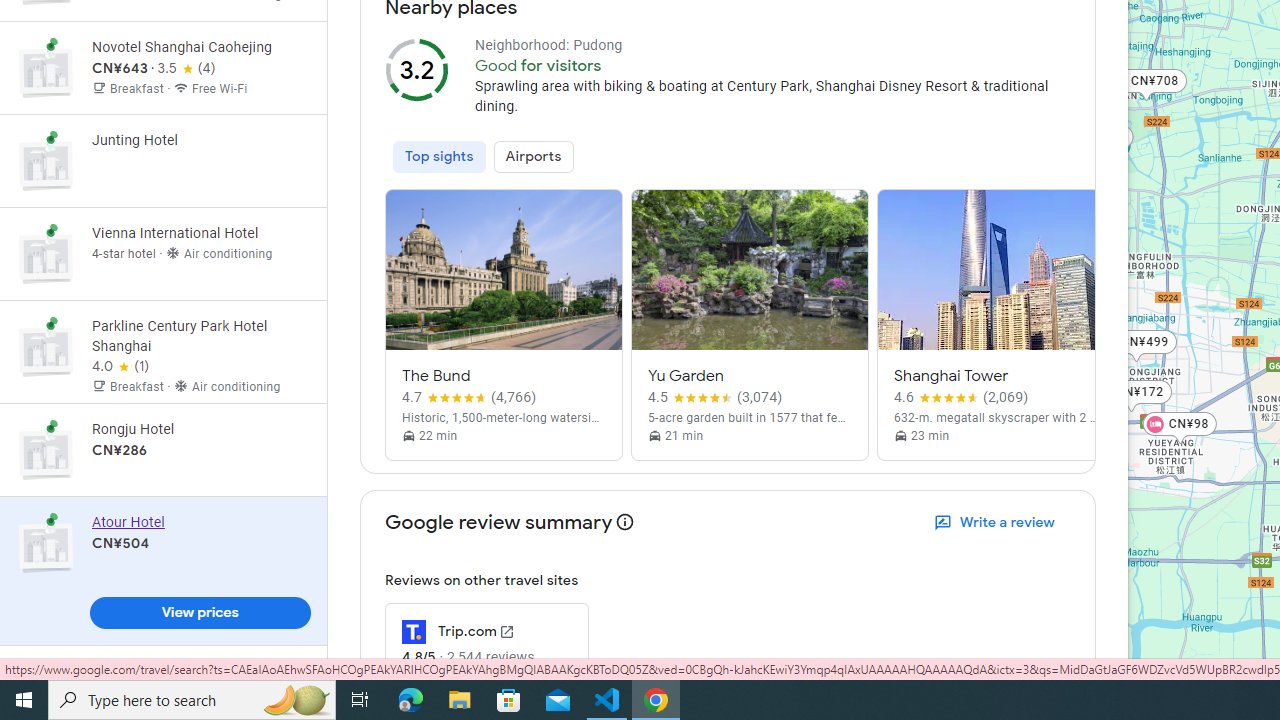 Image resolution: width=1280 pixels, height=720 pixels. What do you see at coordinates (200, 519) in the screenshot?
I see `View prices for Rongju Hotel` at bounding box center [200, 519].